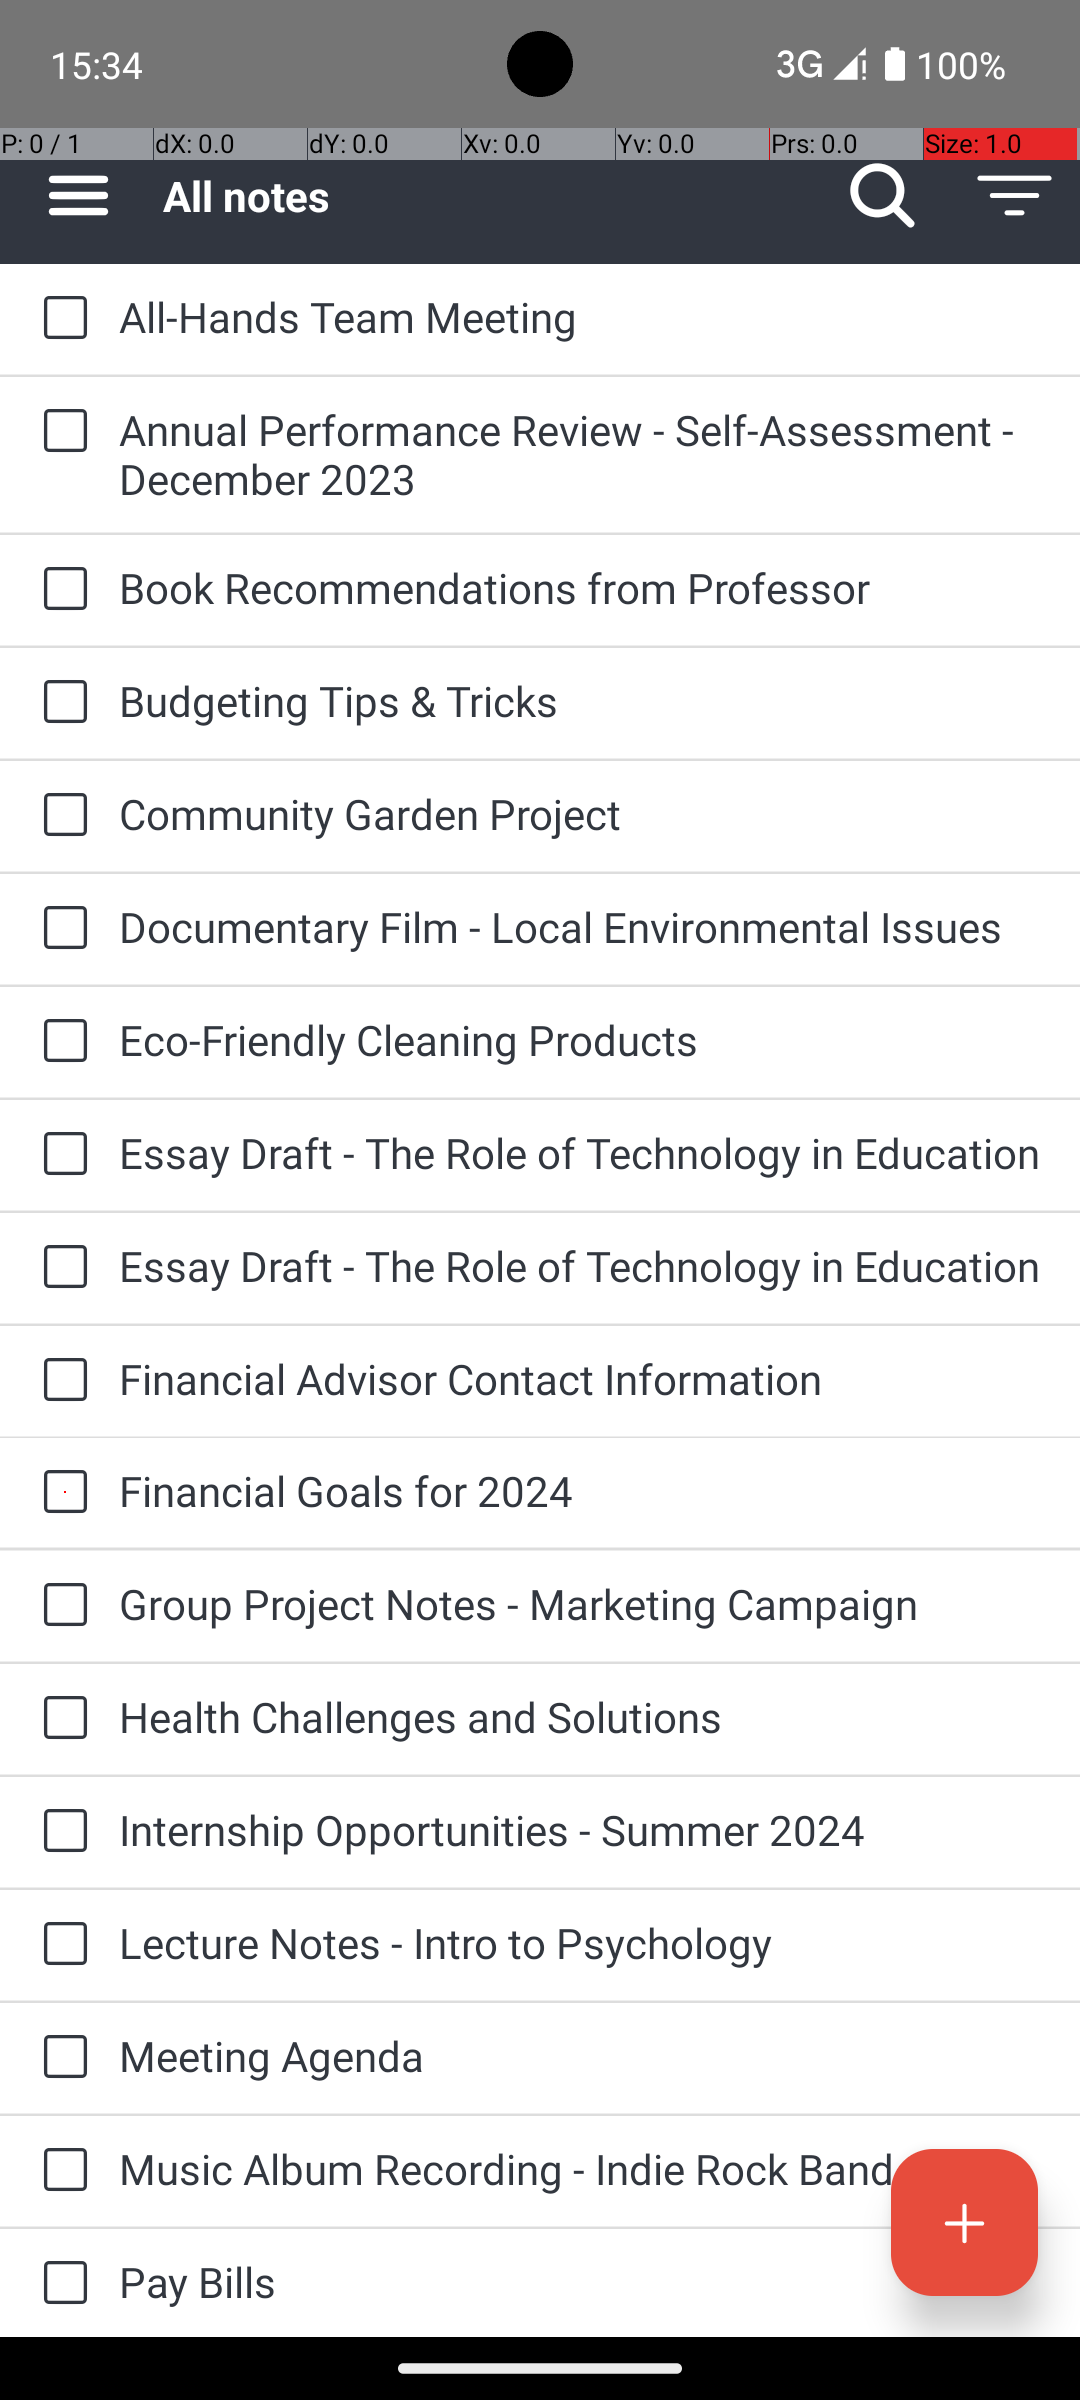 The image size is (1080, 2400). Describe the element at coordinates (60, 928) in the screenshot. I see `to-do: Documentary Film - Local Environmental Issues` at that location.